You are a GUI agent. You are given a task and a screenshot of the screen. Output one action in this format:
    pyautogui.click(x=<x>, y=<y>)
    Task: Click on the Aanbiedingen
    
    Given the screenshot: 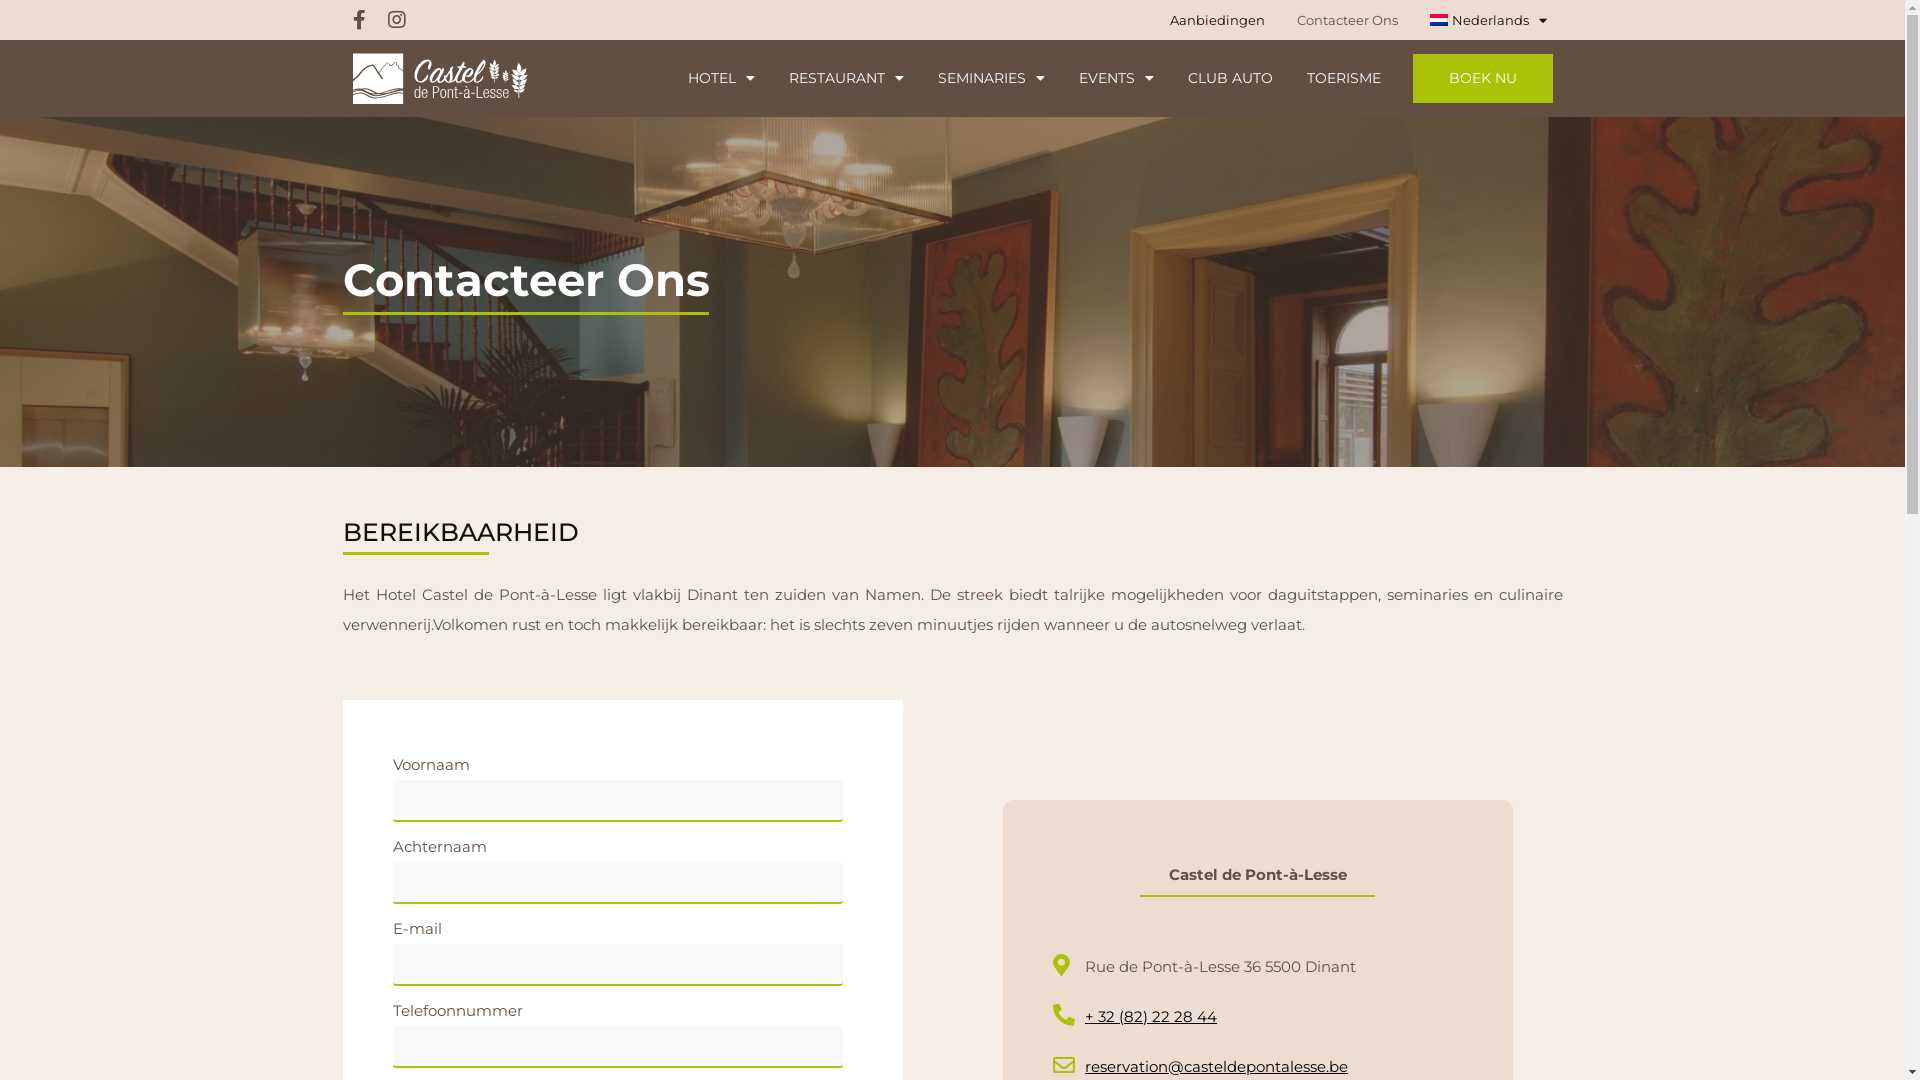 What is the action you would take?
    pyautogui.click(x=1218, y=20)
    